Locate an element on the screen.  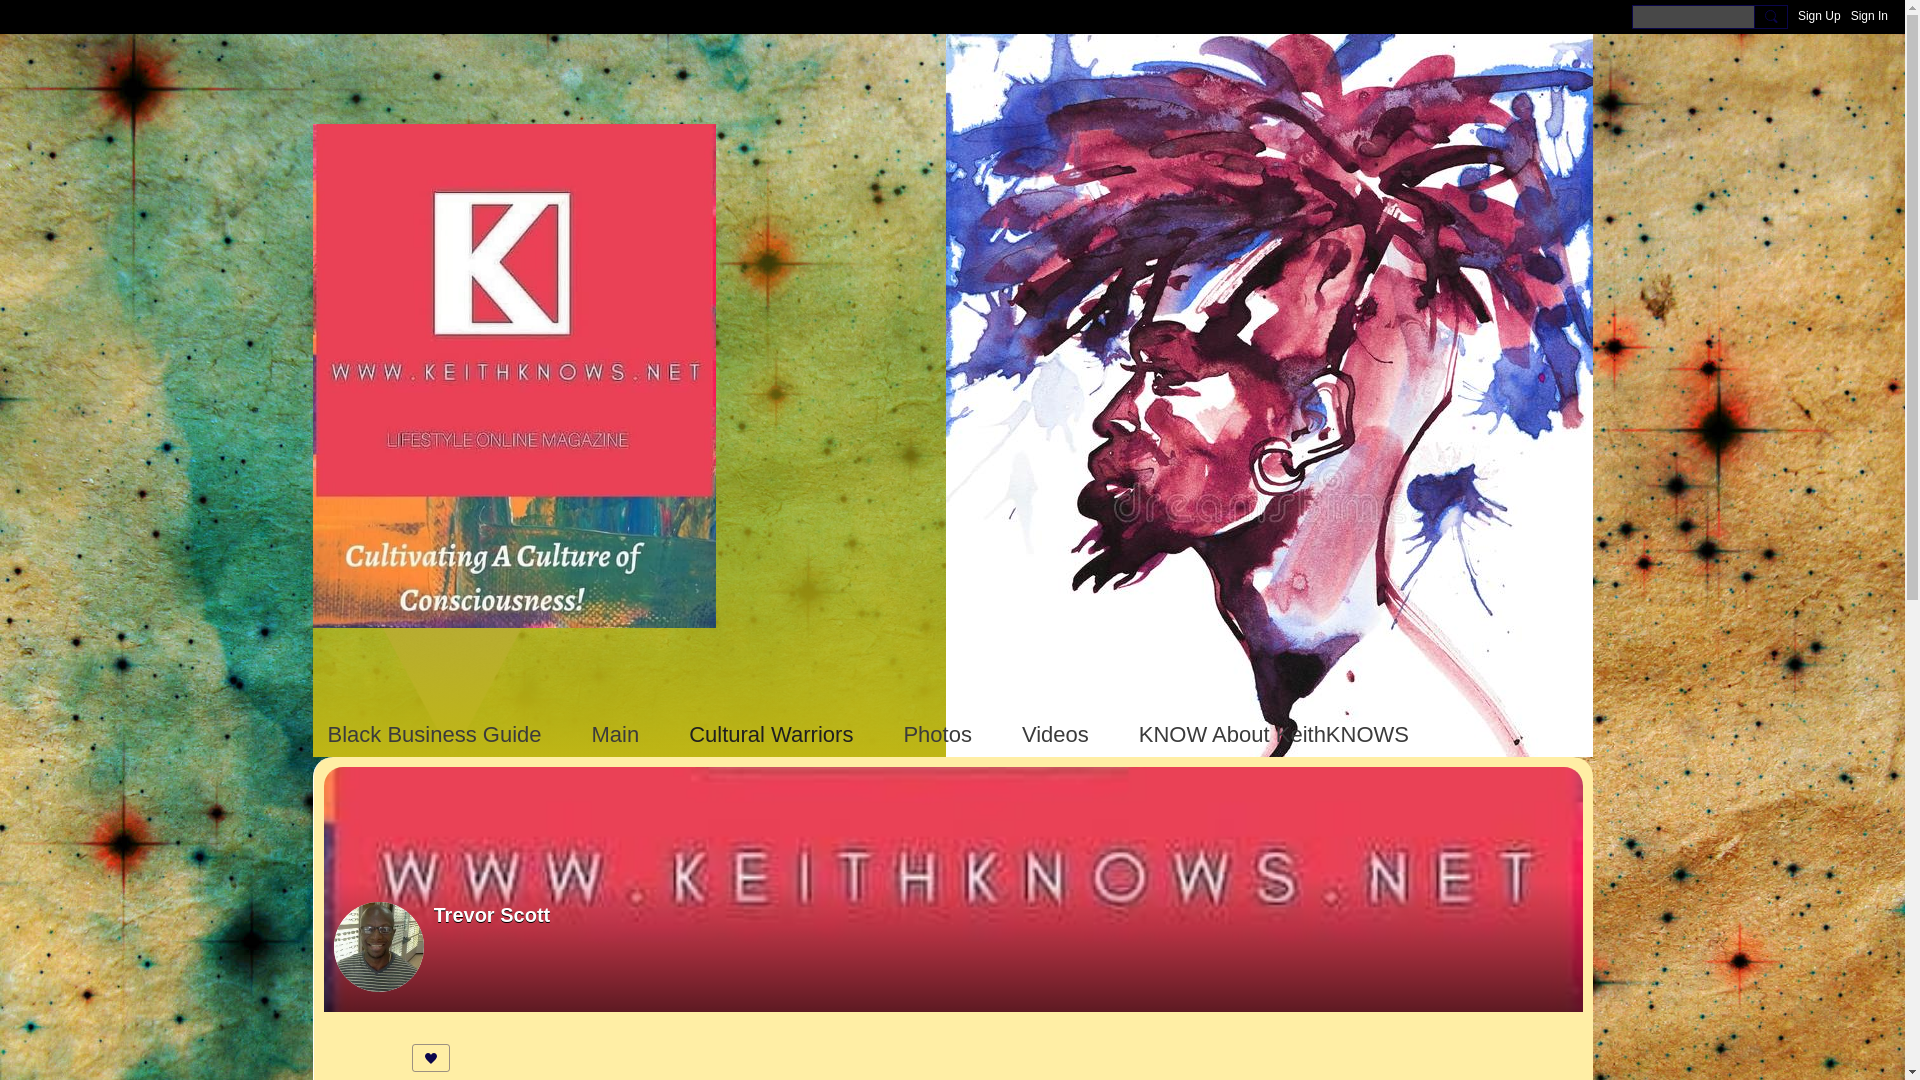
Like is located at coordinates (430, 1058).